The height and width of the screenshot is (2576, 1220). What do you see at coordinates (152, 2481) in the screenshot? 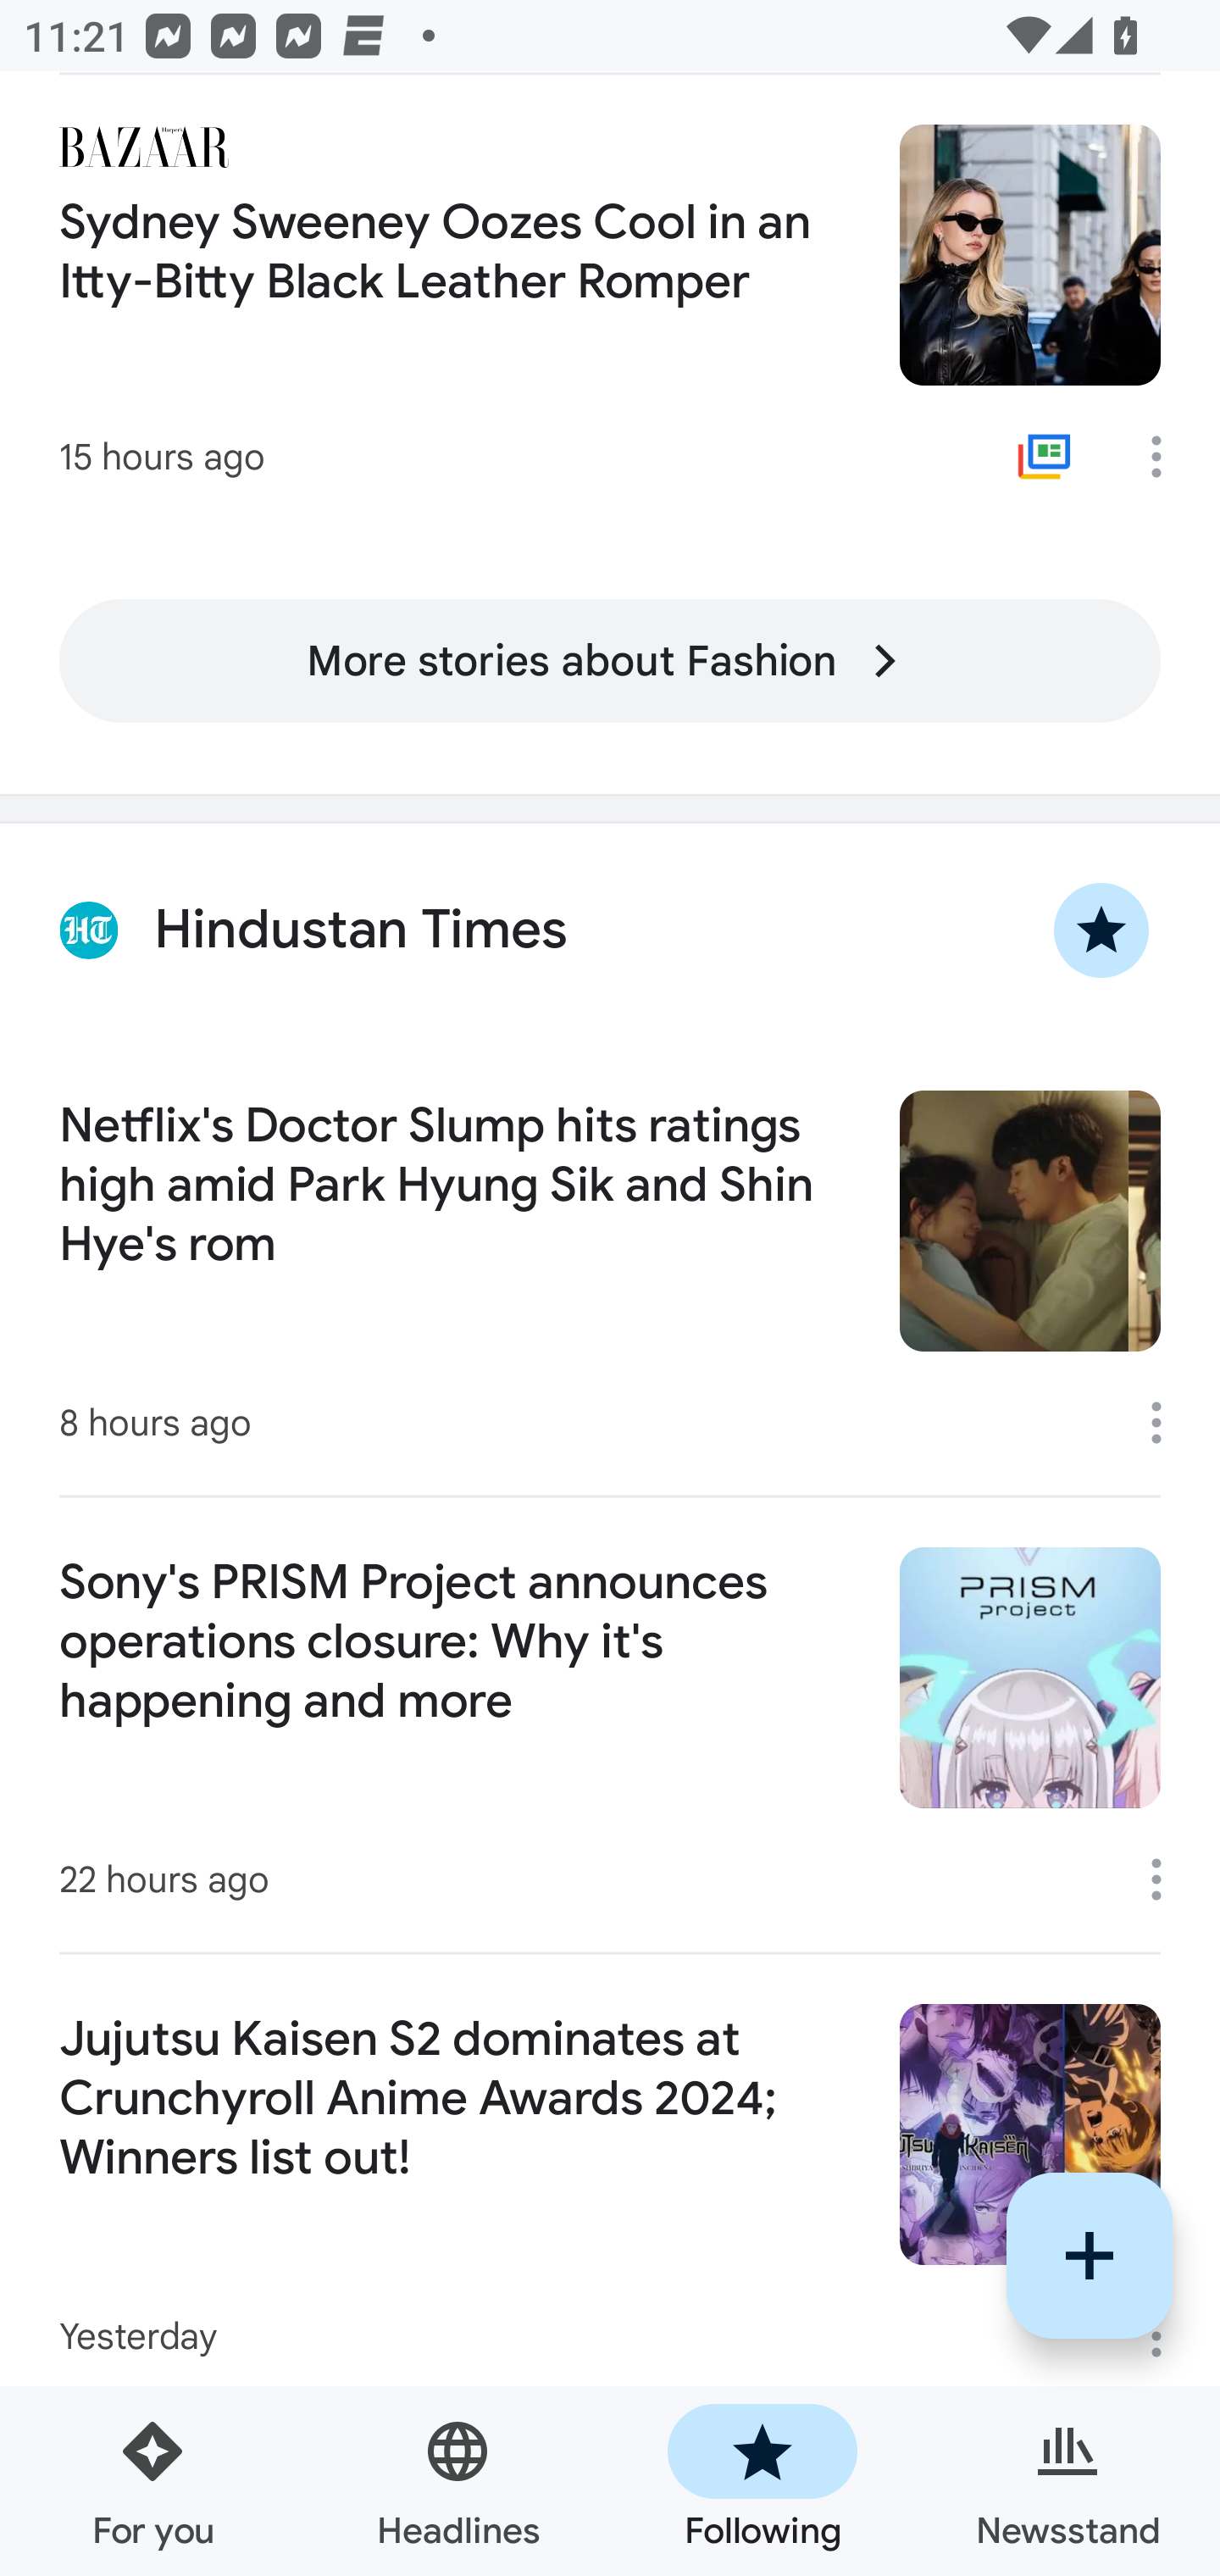
I see `For you` at bounding box center [152, 2481].